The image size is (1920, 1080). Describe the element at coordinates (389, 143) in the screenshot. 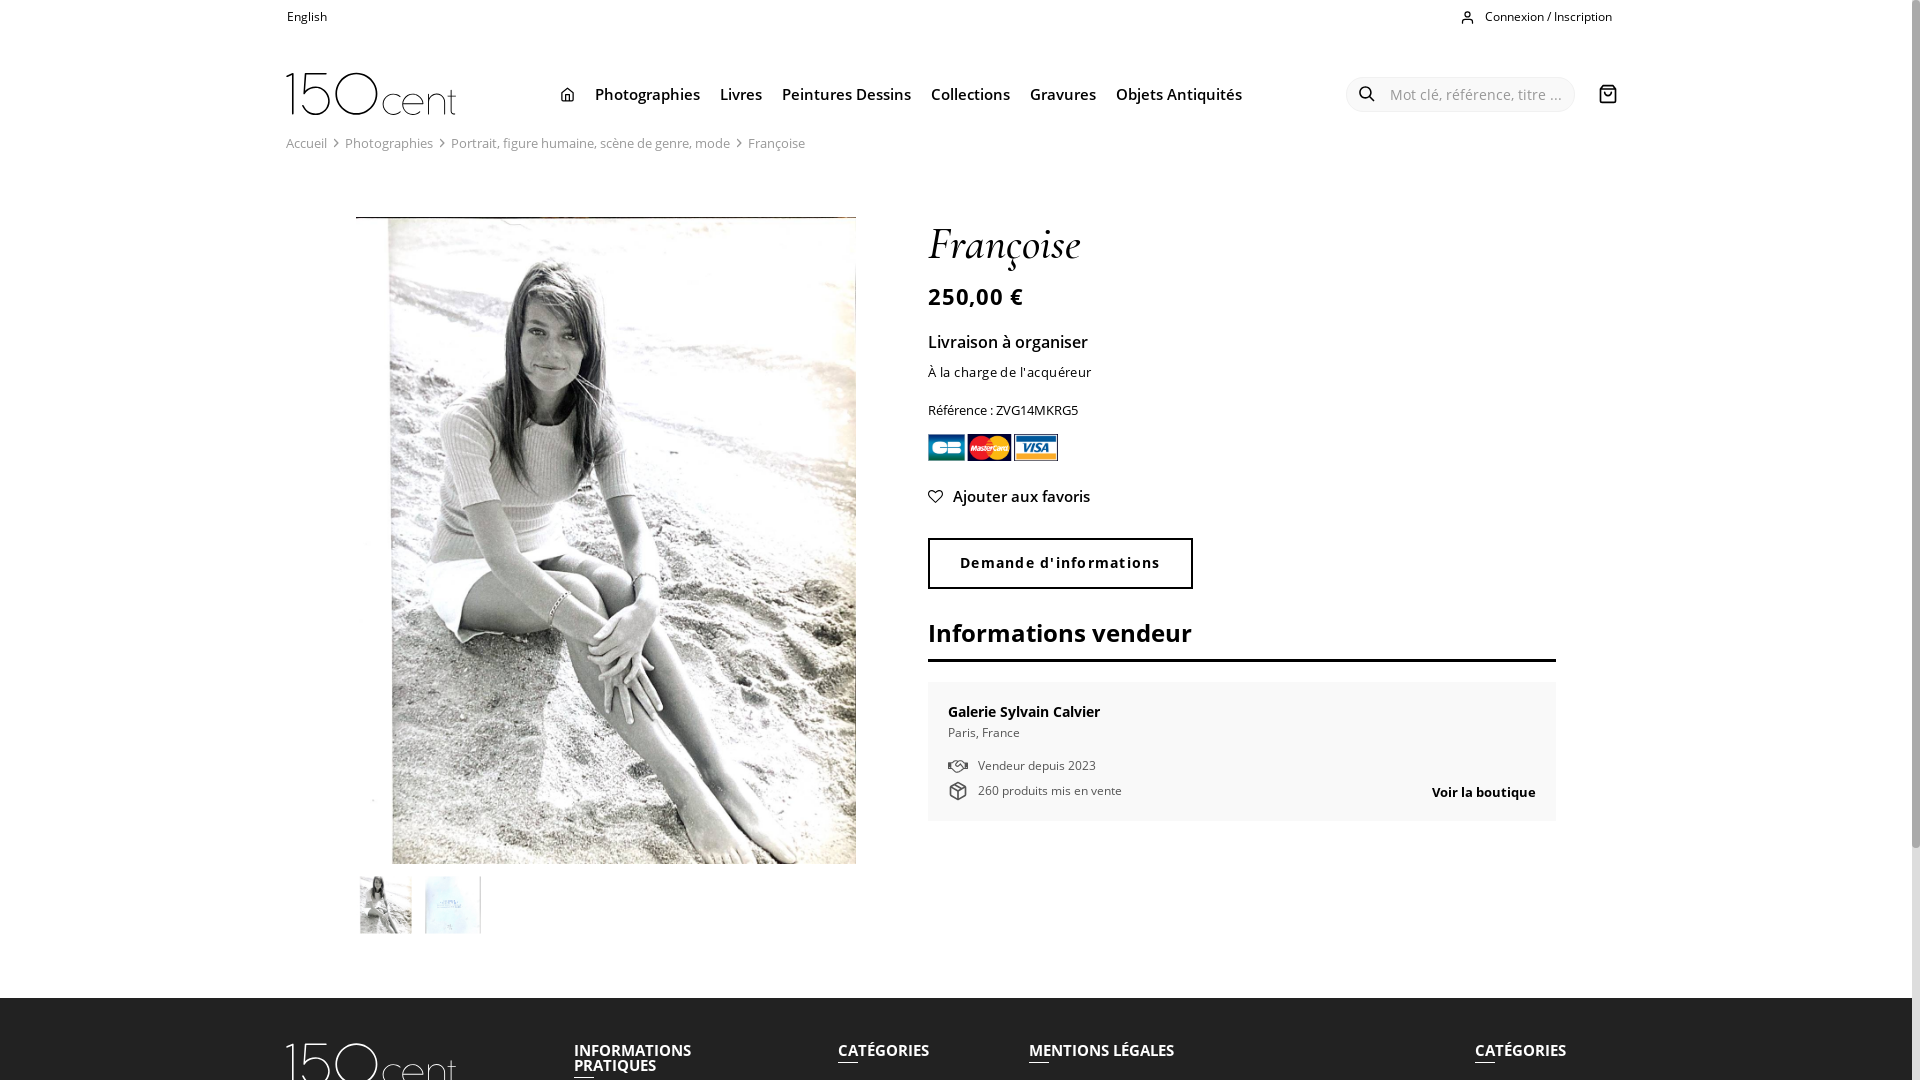

I see `Photographies` at that location.